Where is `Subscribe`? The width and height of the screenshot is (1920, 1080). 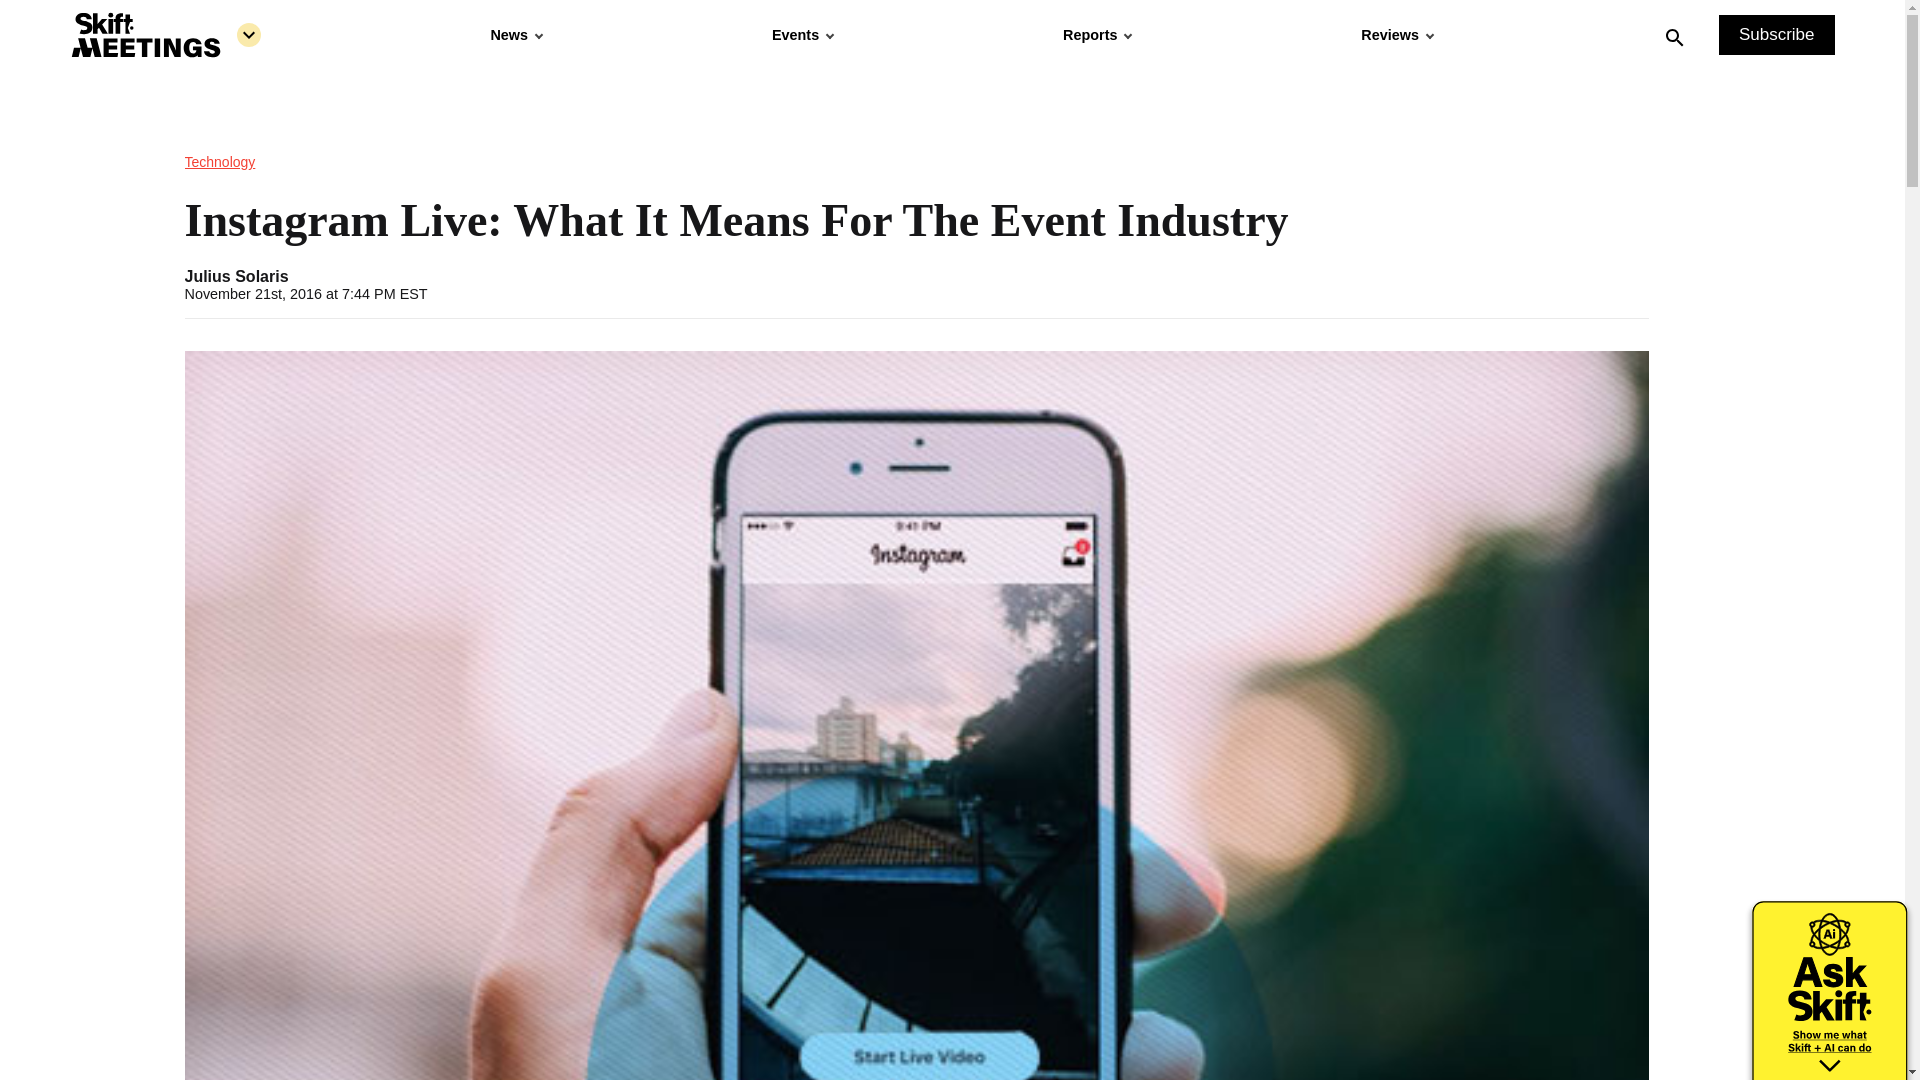 Subscribe is located at coordinates (1776, 35).